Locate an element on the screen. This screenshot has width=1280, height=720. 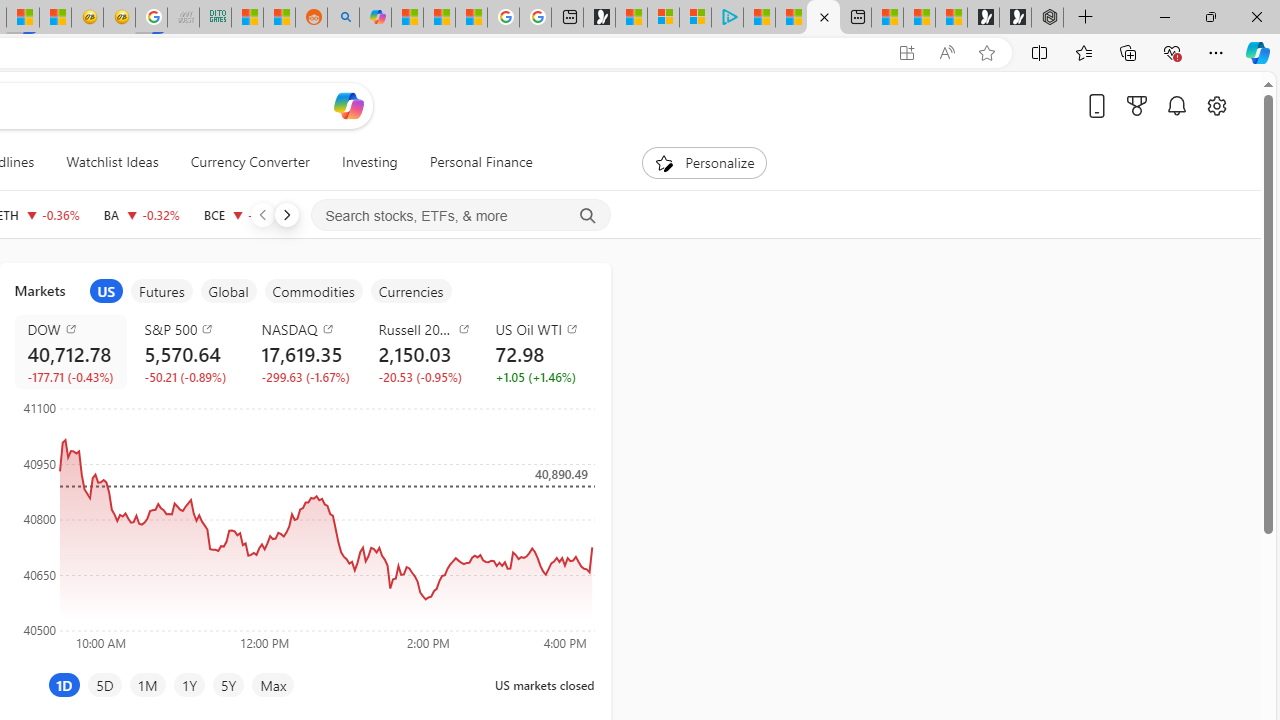
App available. Install Start Money is located at coordinates (906, 53).